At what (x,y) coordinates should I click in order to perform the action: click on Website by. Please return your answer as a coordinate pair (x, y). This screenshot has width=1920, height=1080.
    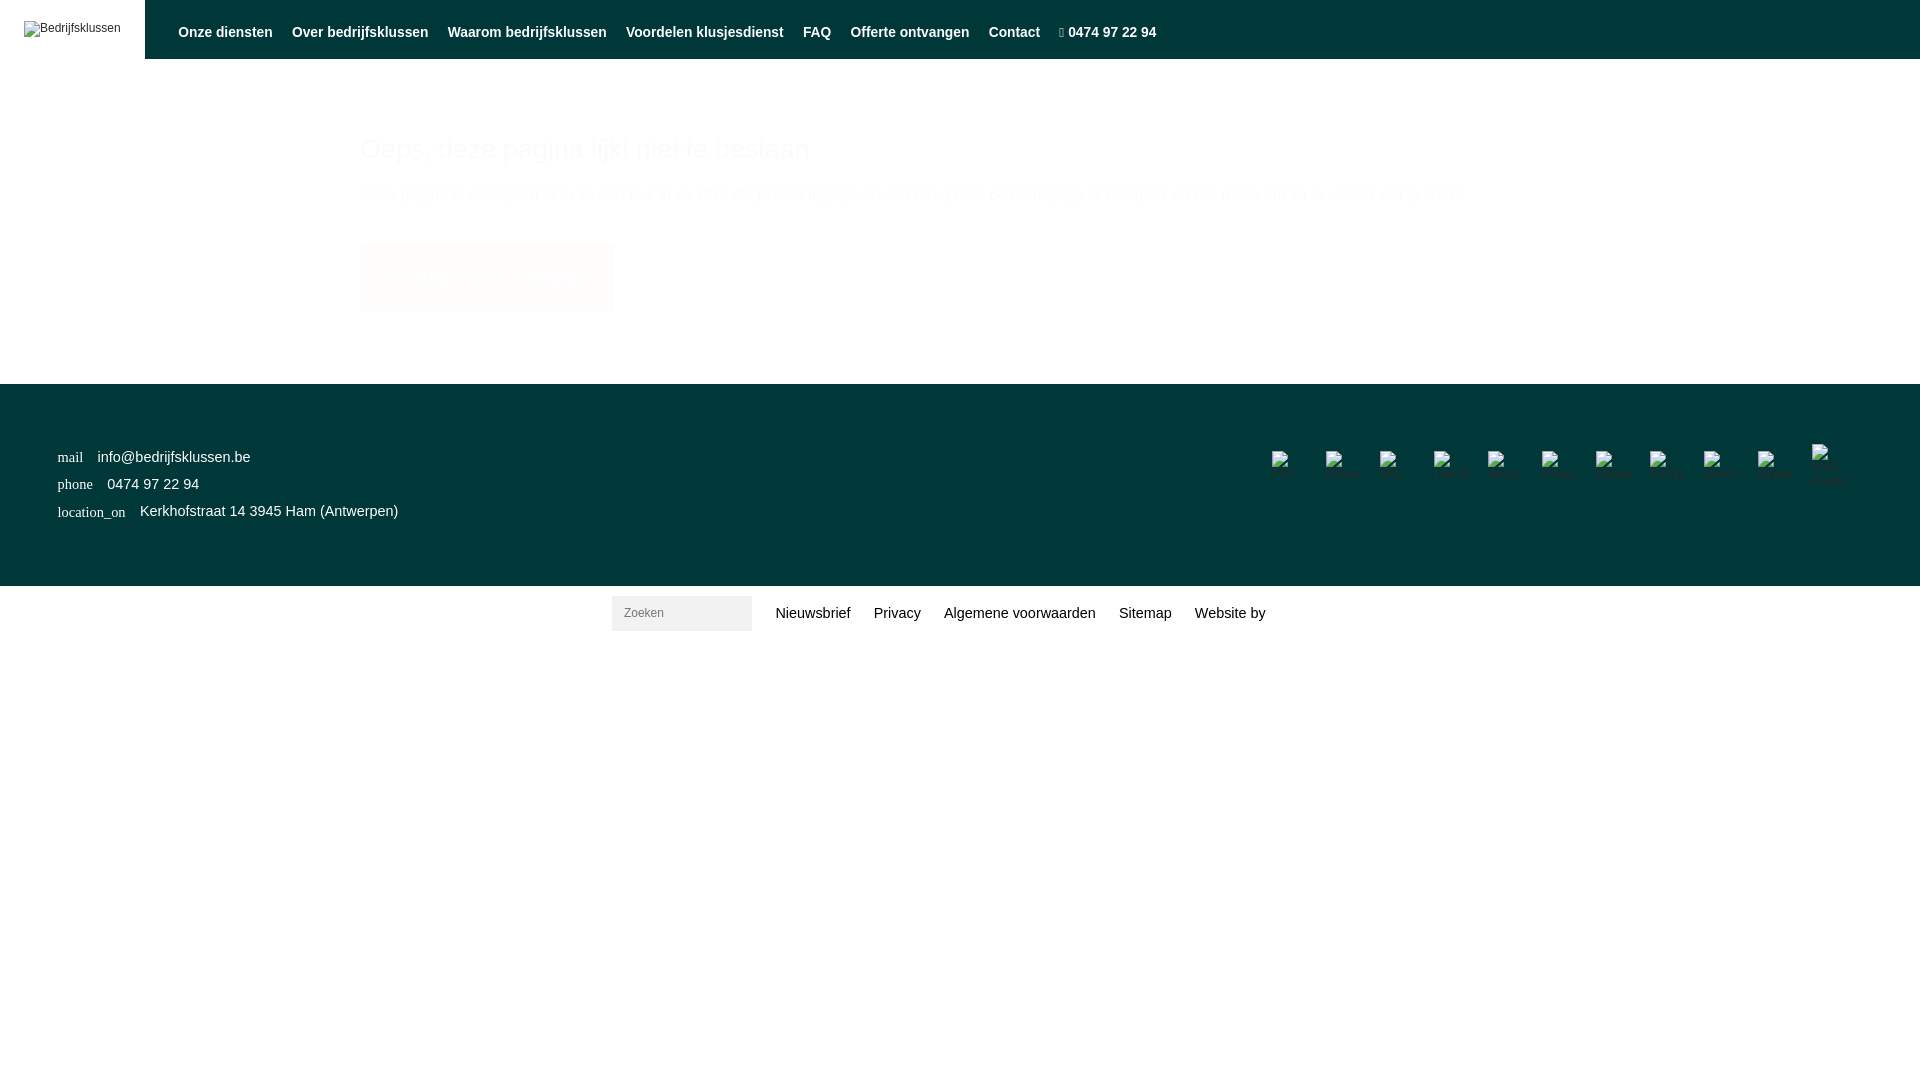
    Looking at the image, I should click on (1230, 613).